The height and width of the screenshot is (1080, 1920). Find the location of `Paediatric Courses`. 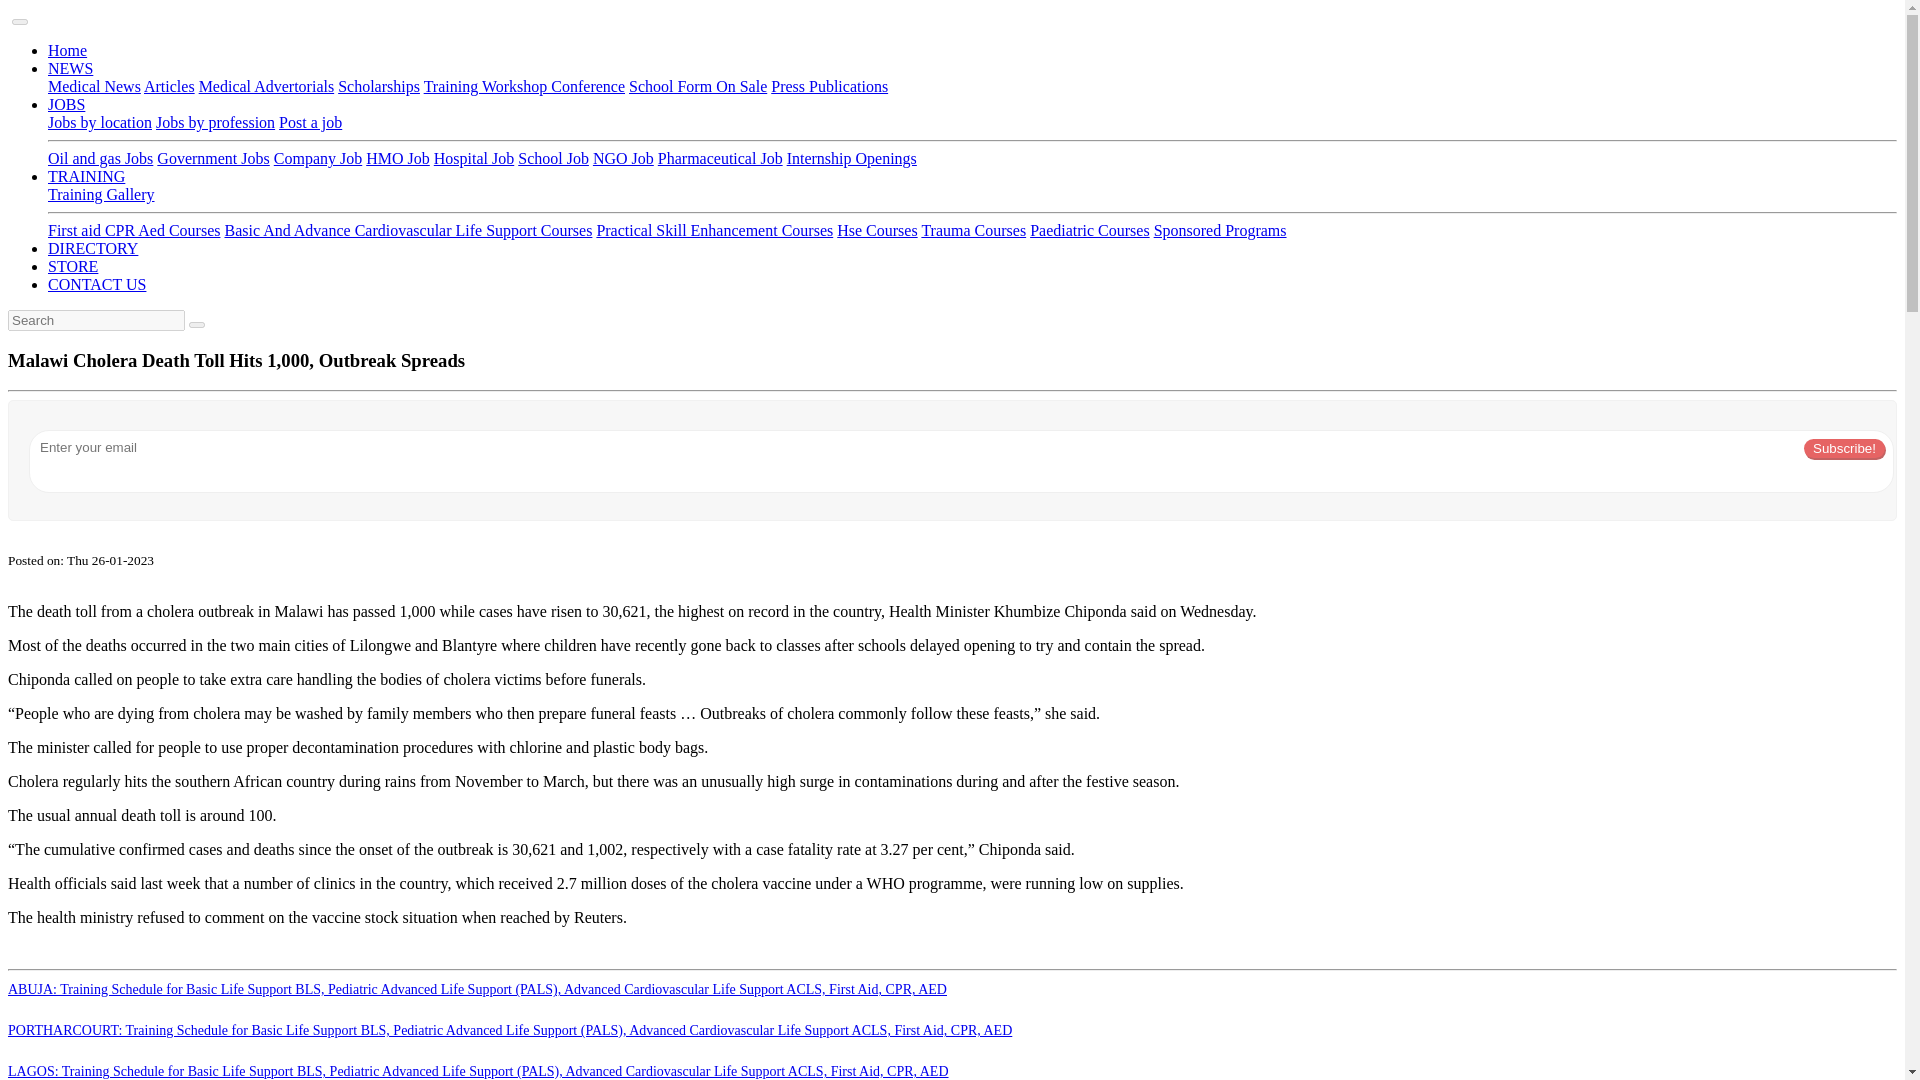

Paediatric Courses is located at coordinates (1090, 230).